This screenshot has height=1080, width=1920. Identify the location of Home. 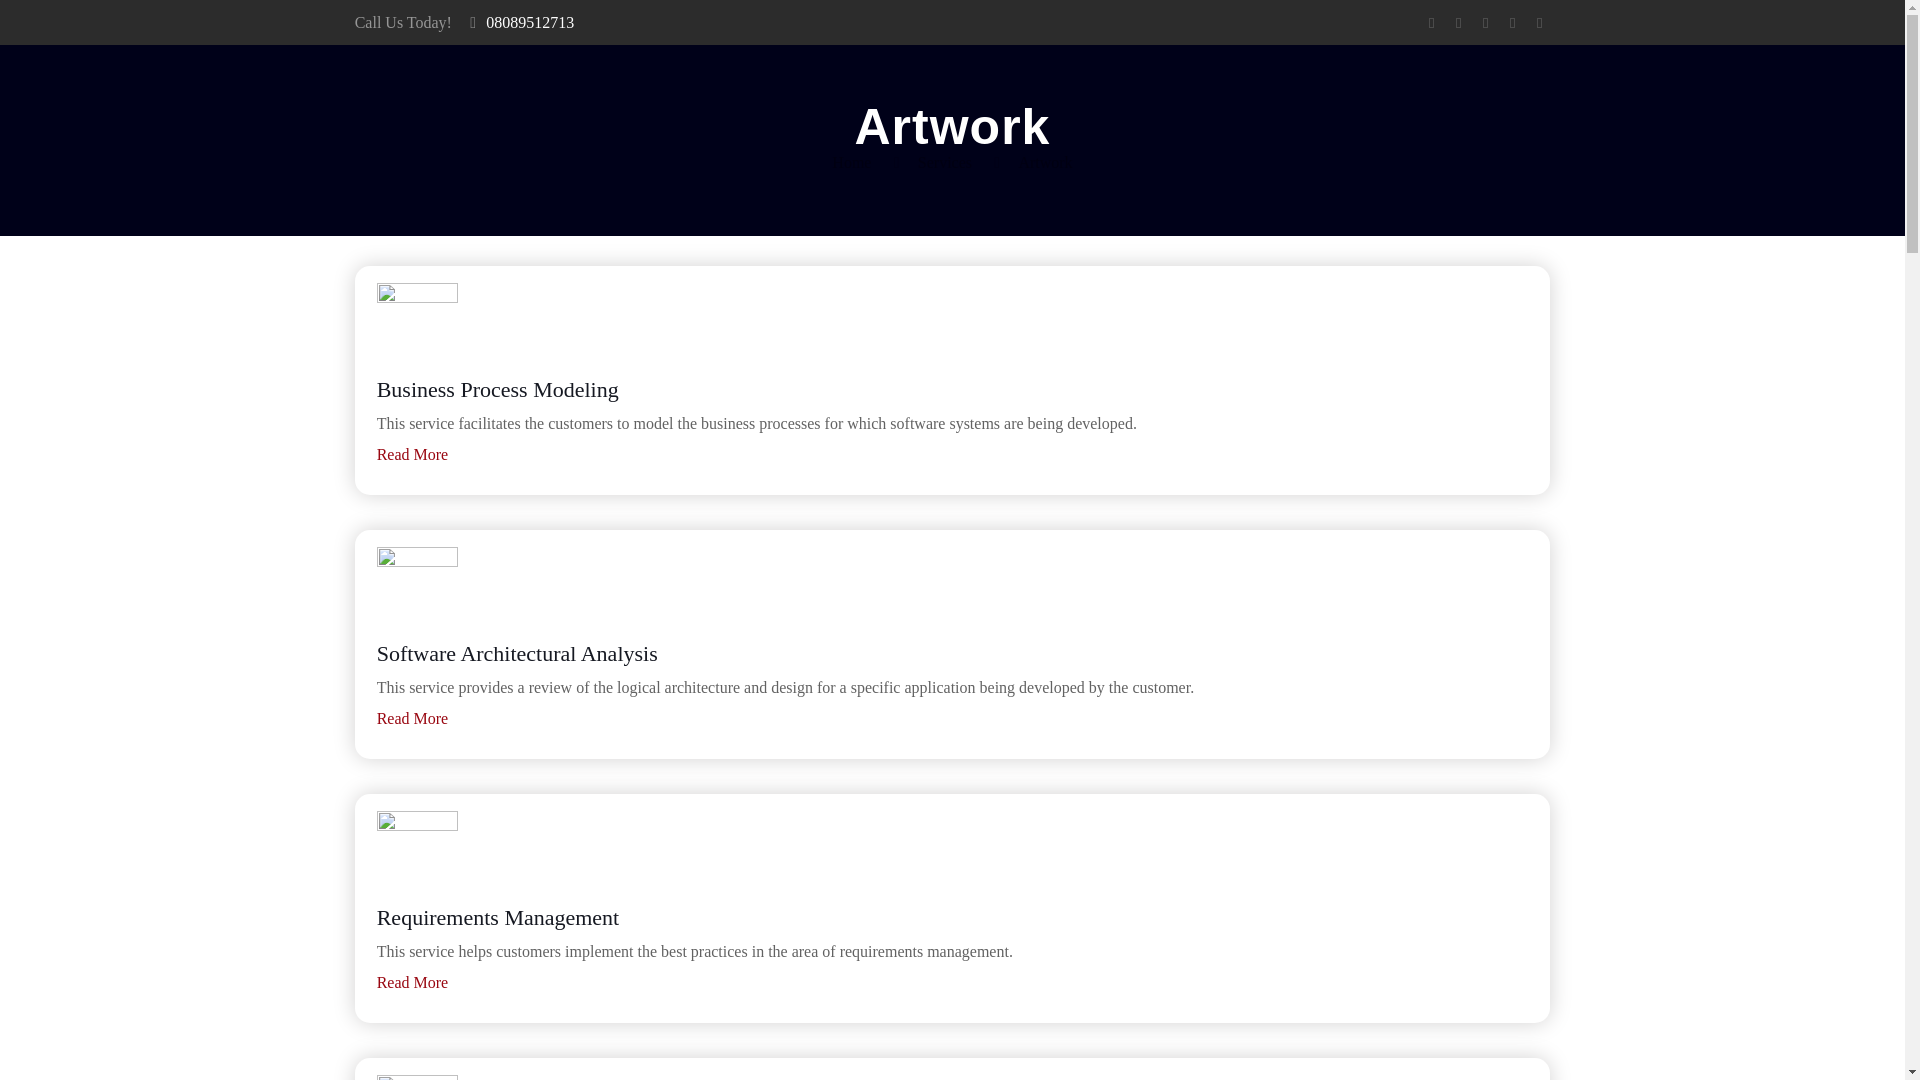
(851, 162).